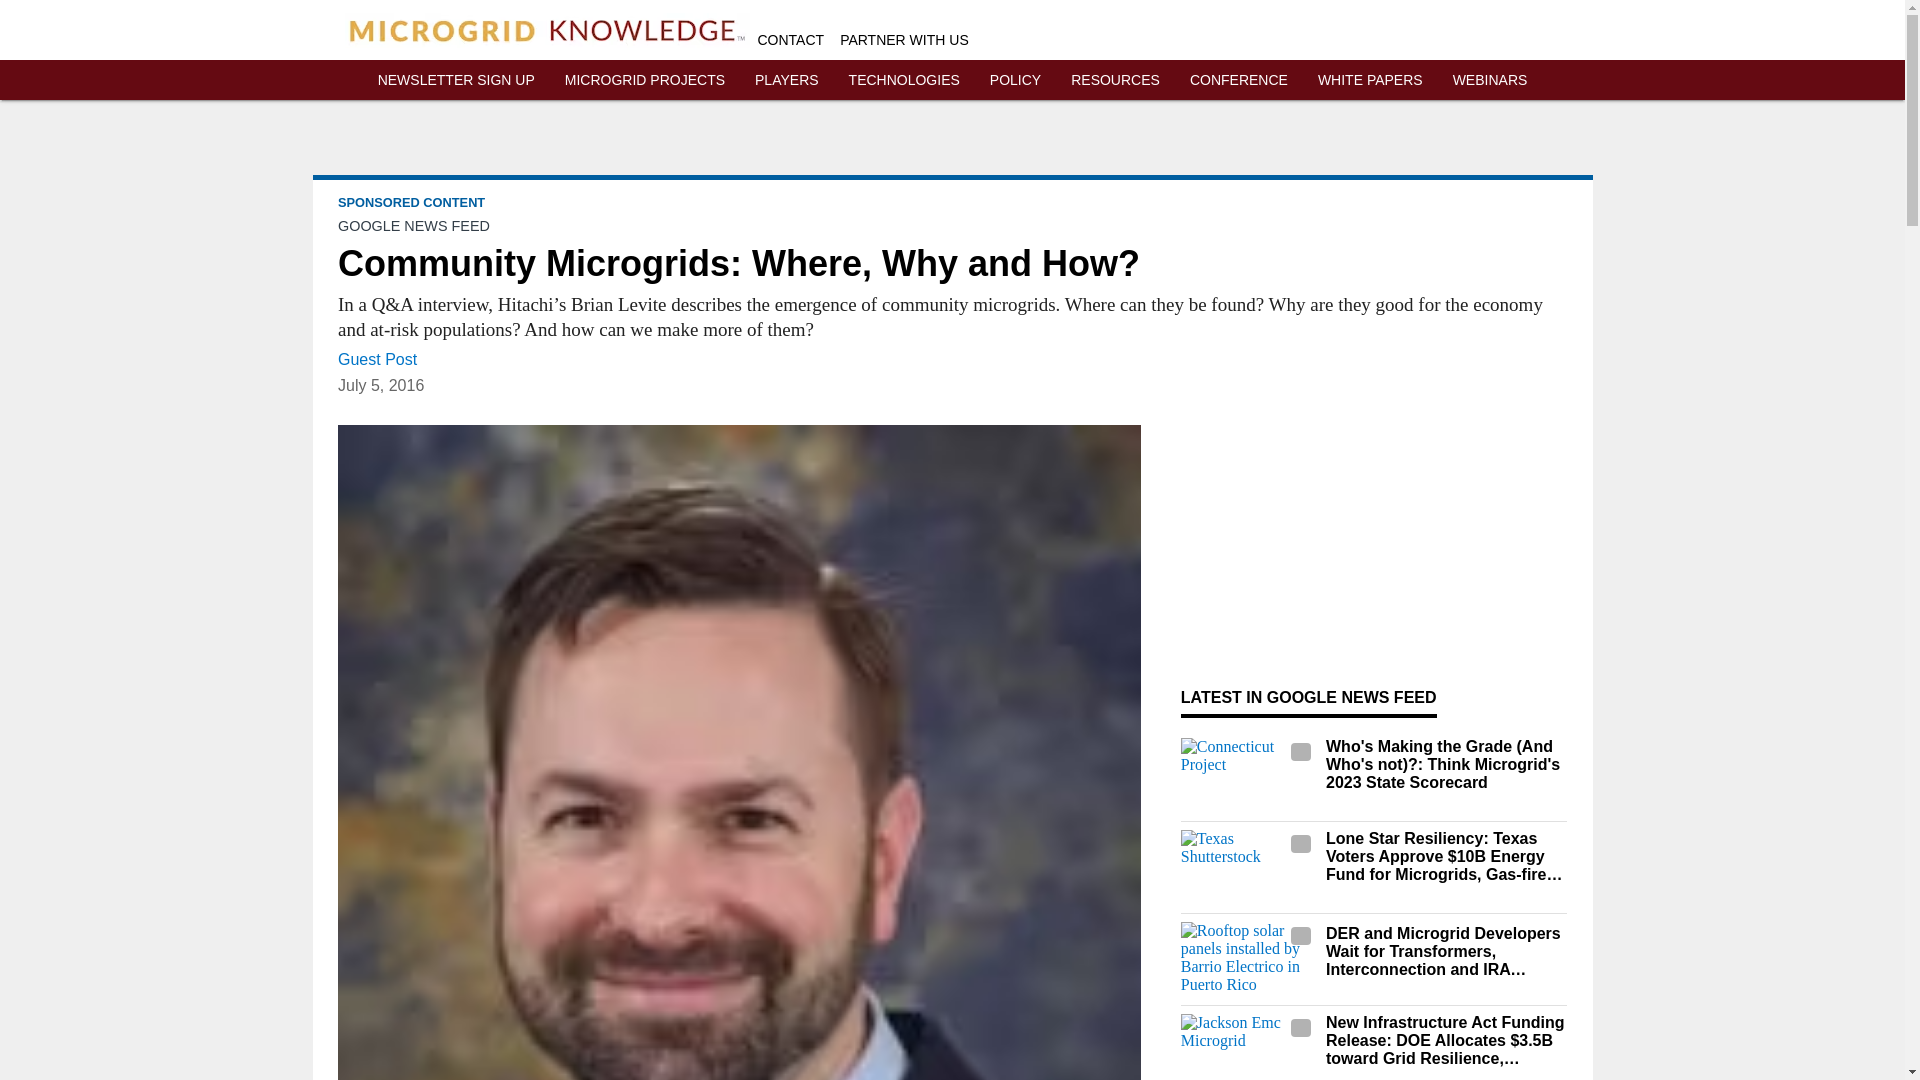  I want to click on Jackson Emc Microgrid, so click(1248, 1047).